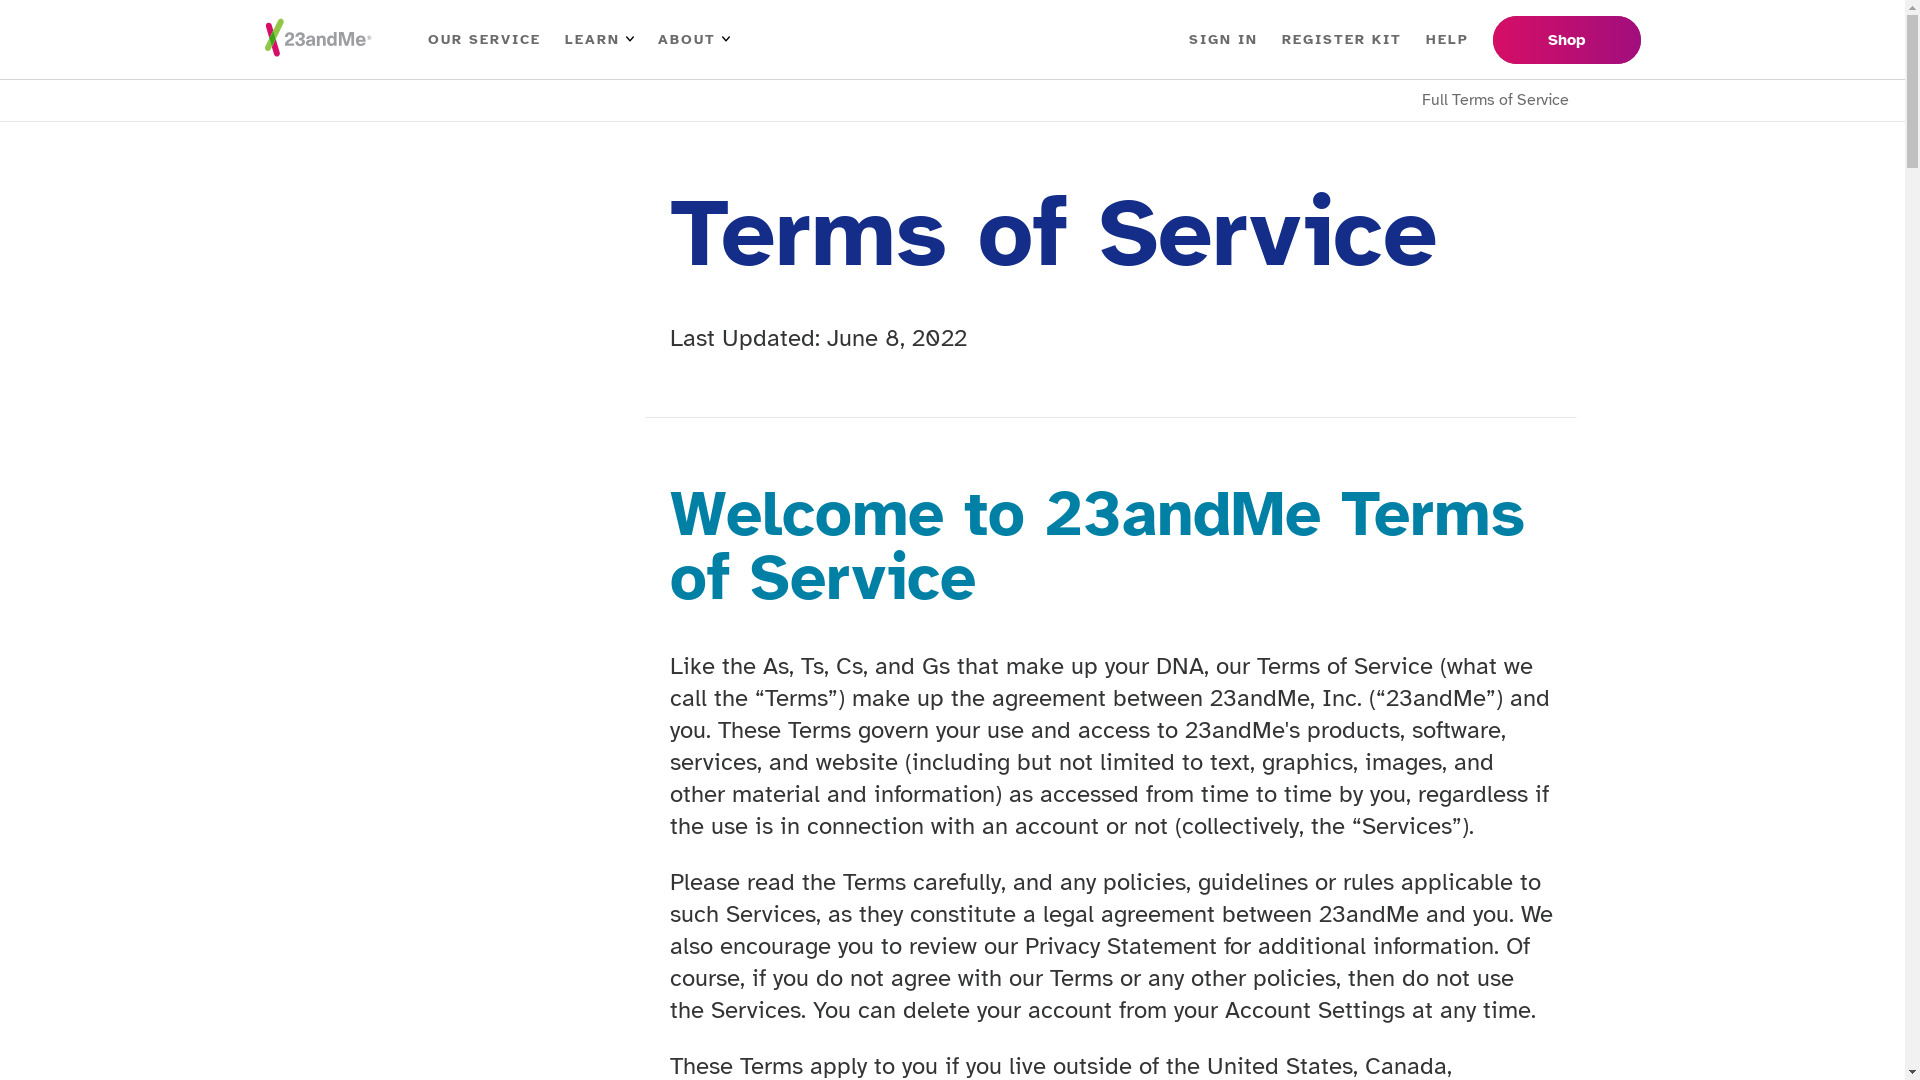  Describe the element at coordinates (1566, 40) in the screenshot. I see `Shop` at that location.